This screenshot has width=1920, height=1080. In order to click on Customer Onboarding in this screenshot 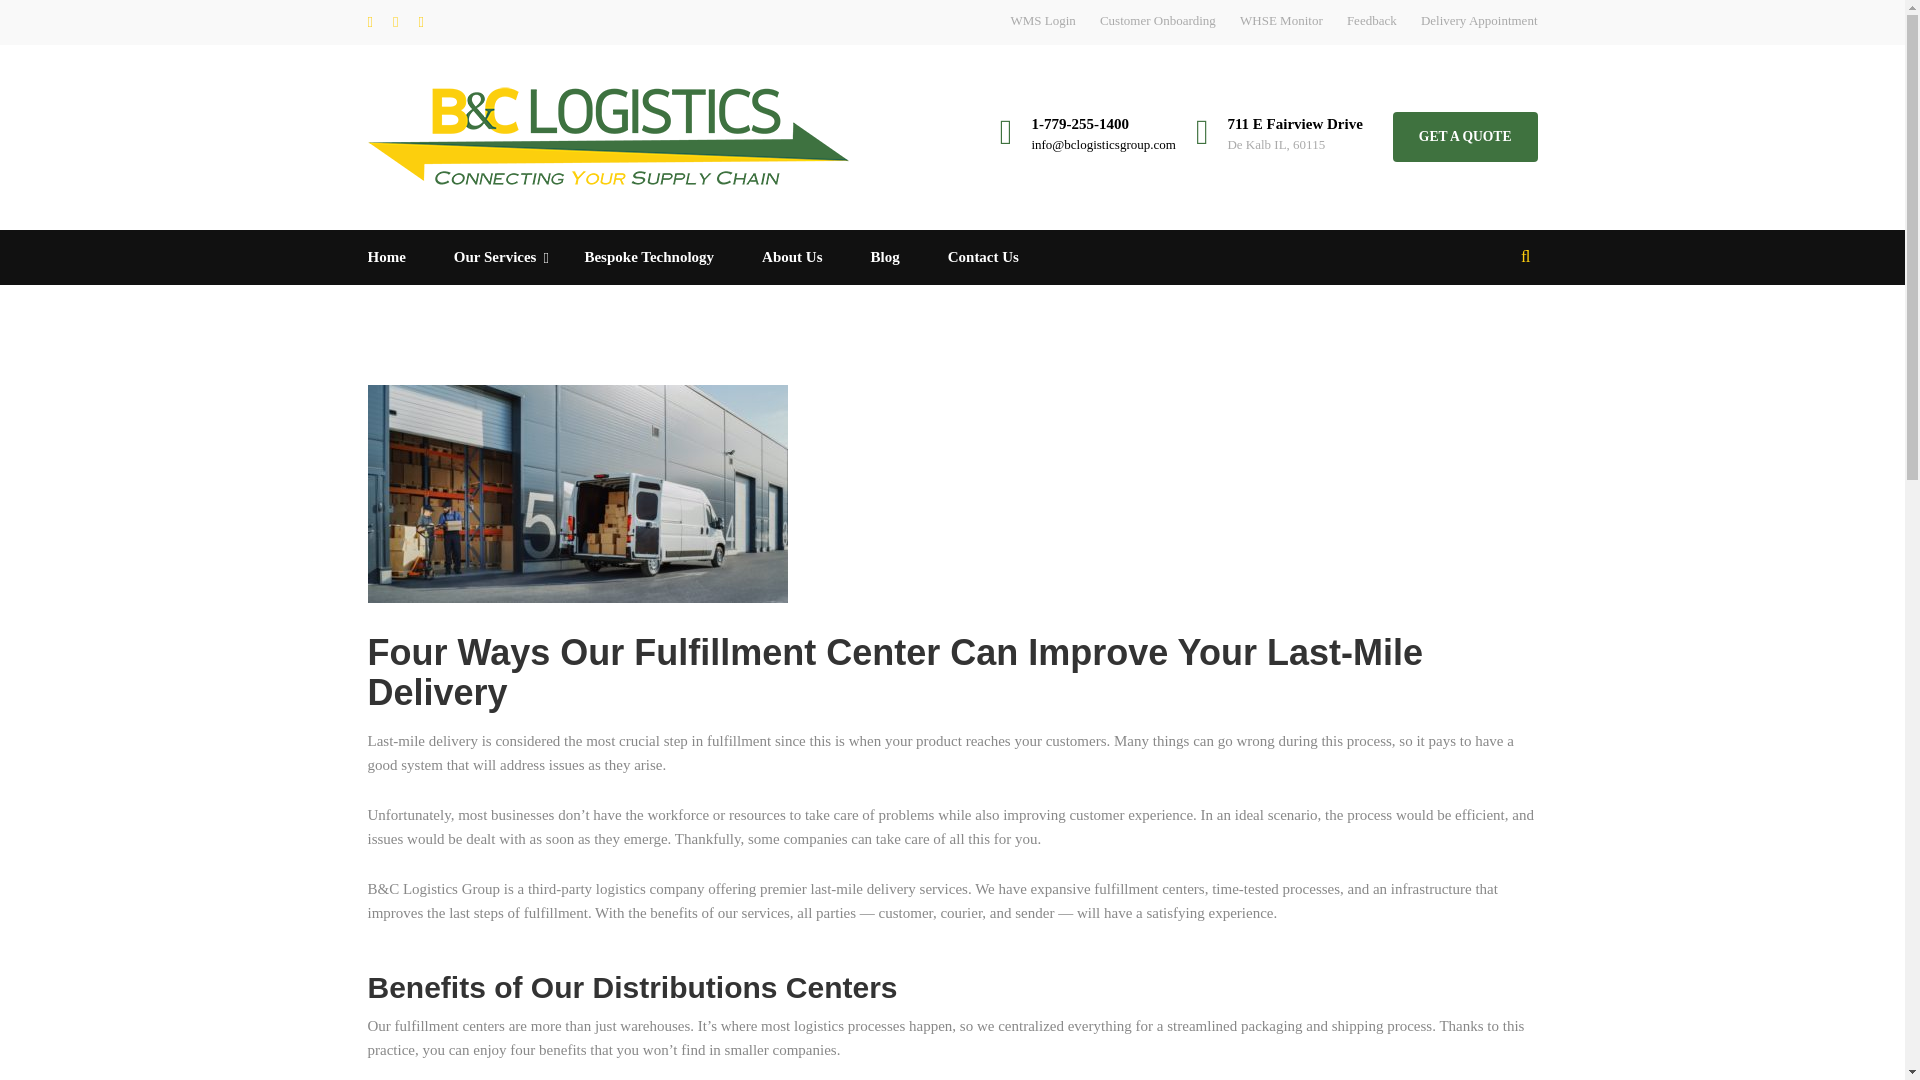, I will do `click(1158, 20)`.